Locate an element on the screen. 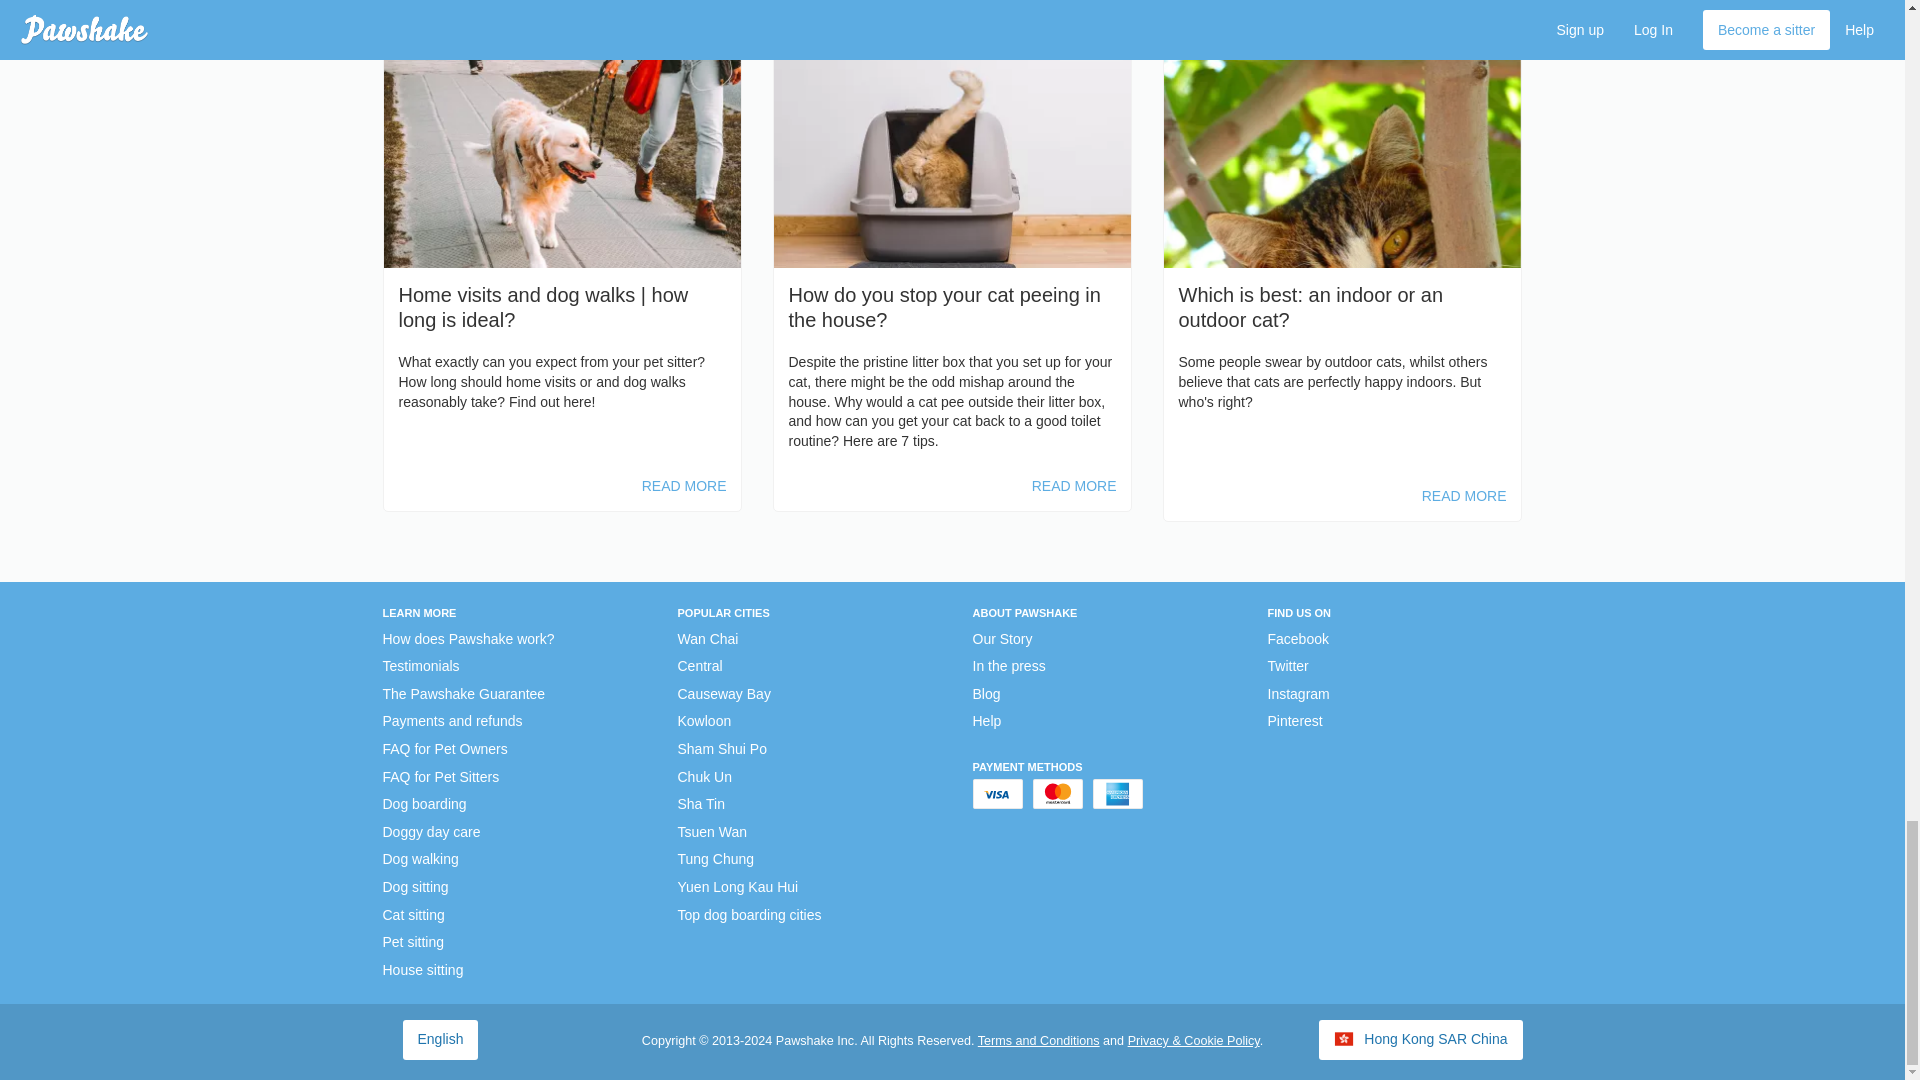  The Pawshake Guarantee is located at coordinates (464, 694).